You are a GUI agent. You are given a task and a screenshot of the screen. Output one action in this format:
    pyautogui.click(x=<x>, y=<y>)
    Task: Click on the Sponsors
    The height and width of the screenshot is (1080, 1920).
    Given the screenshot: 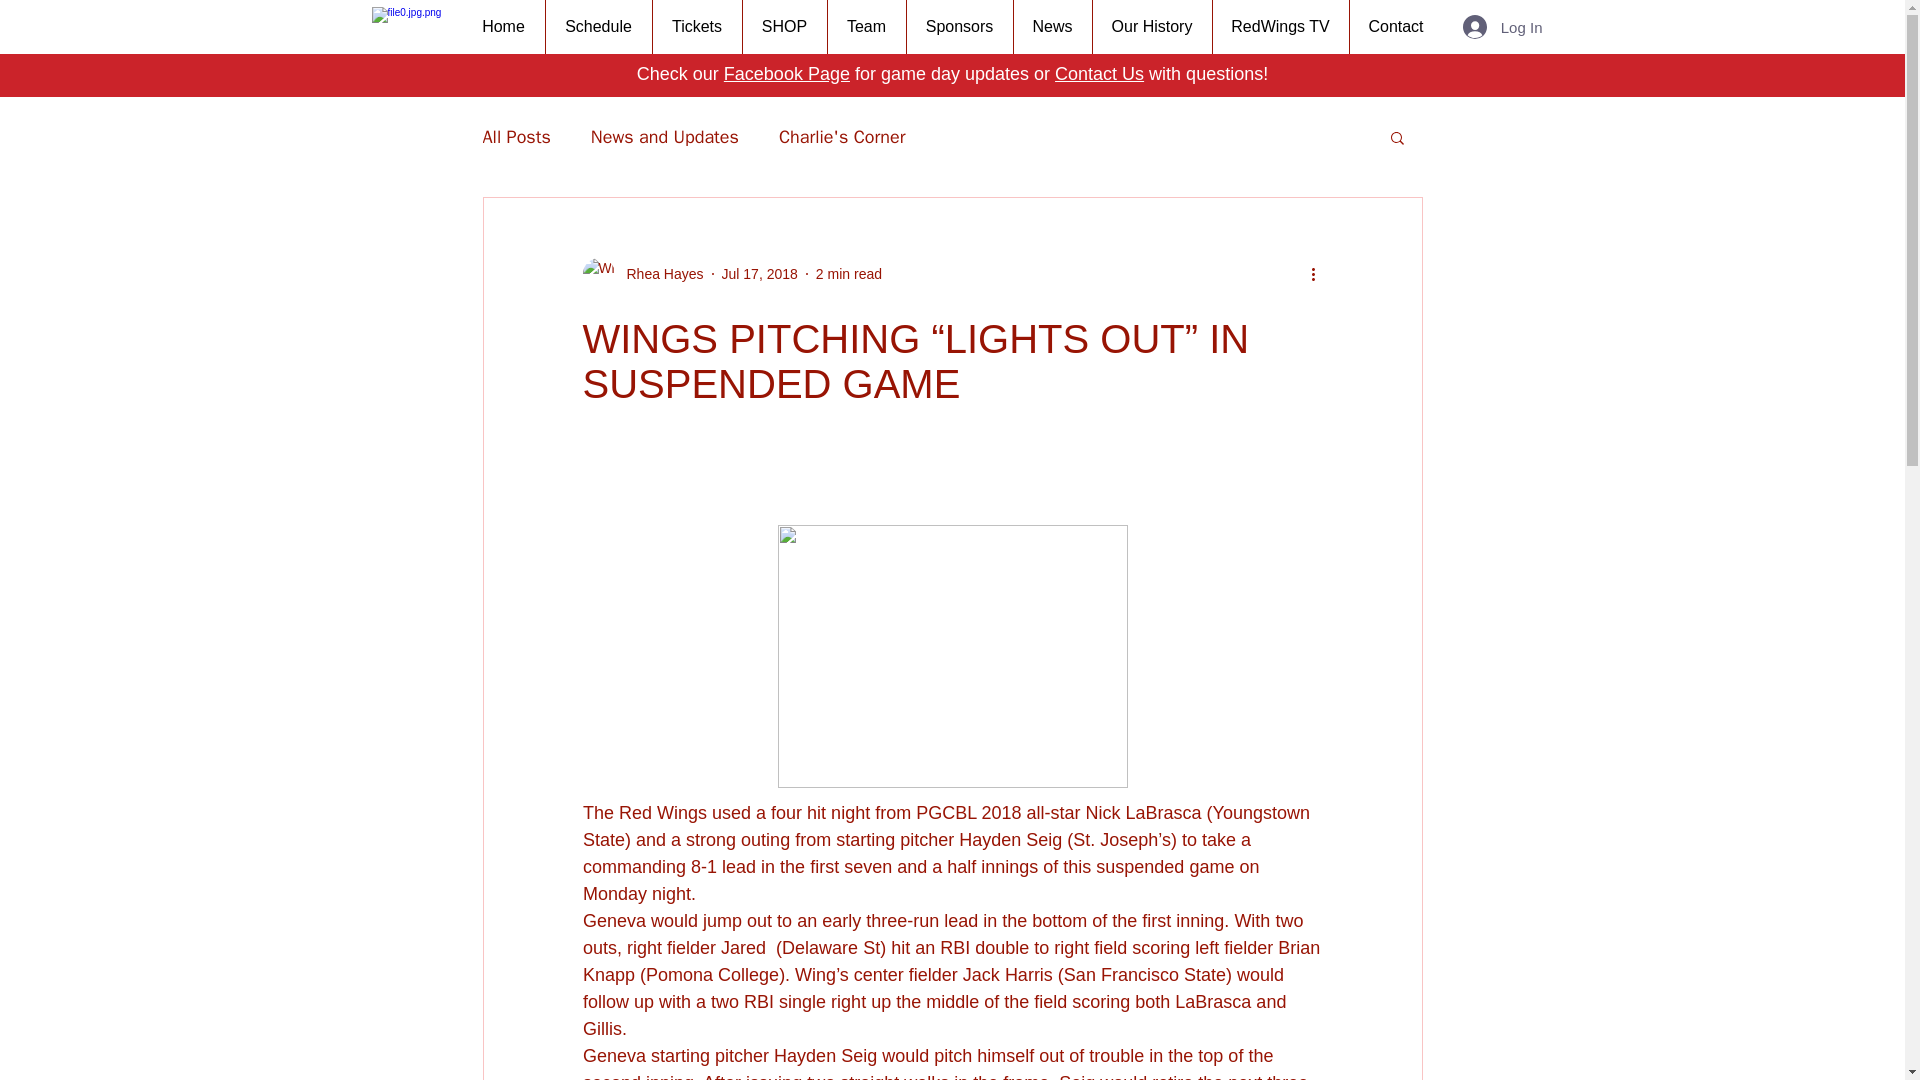 What is the action you would take?
    pyautogui.click(x=960, y=27)
    